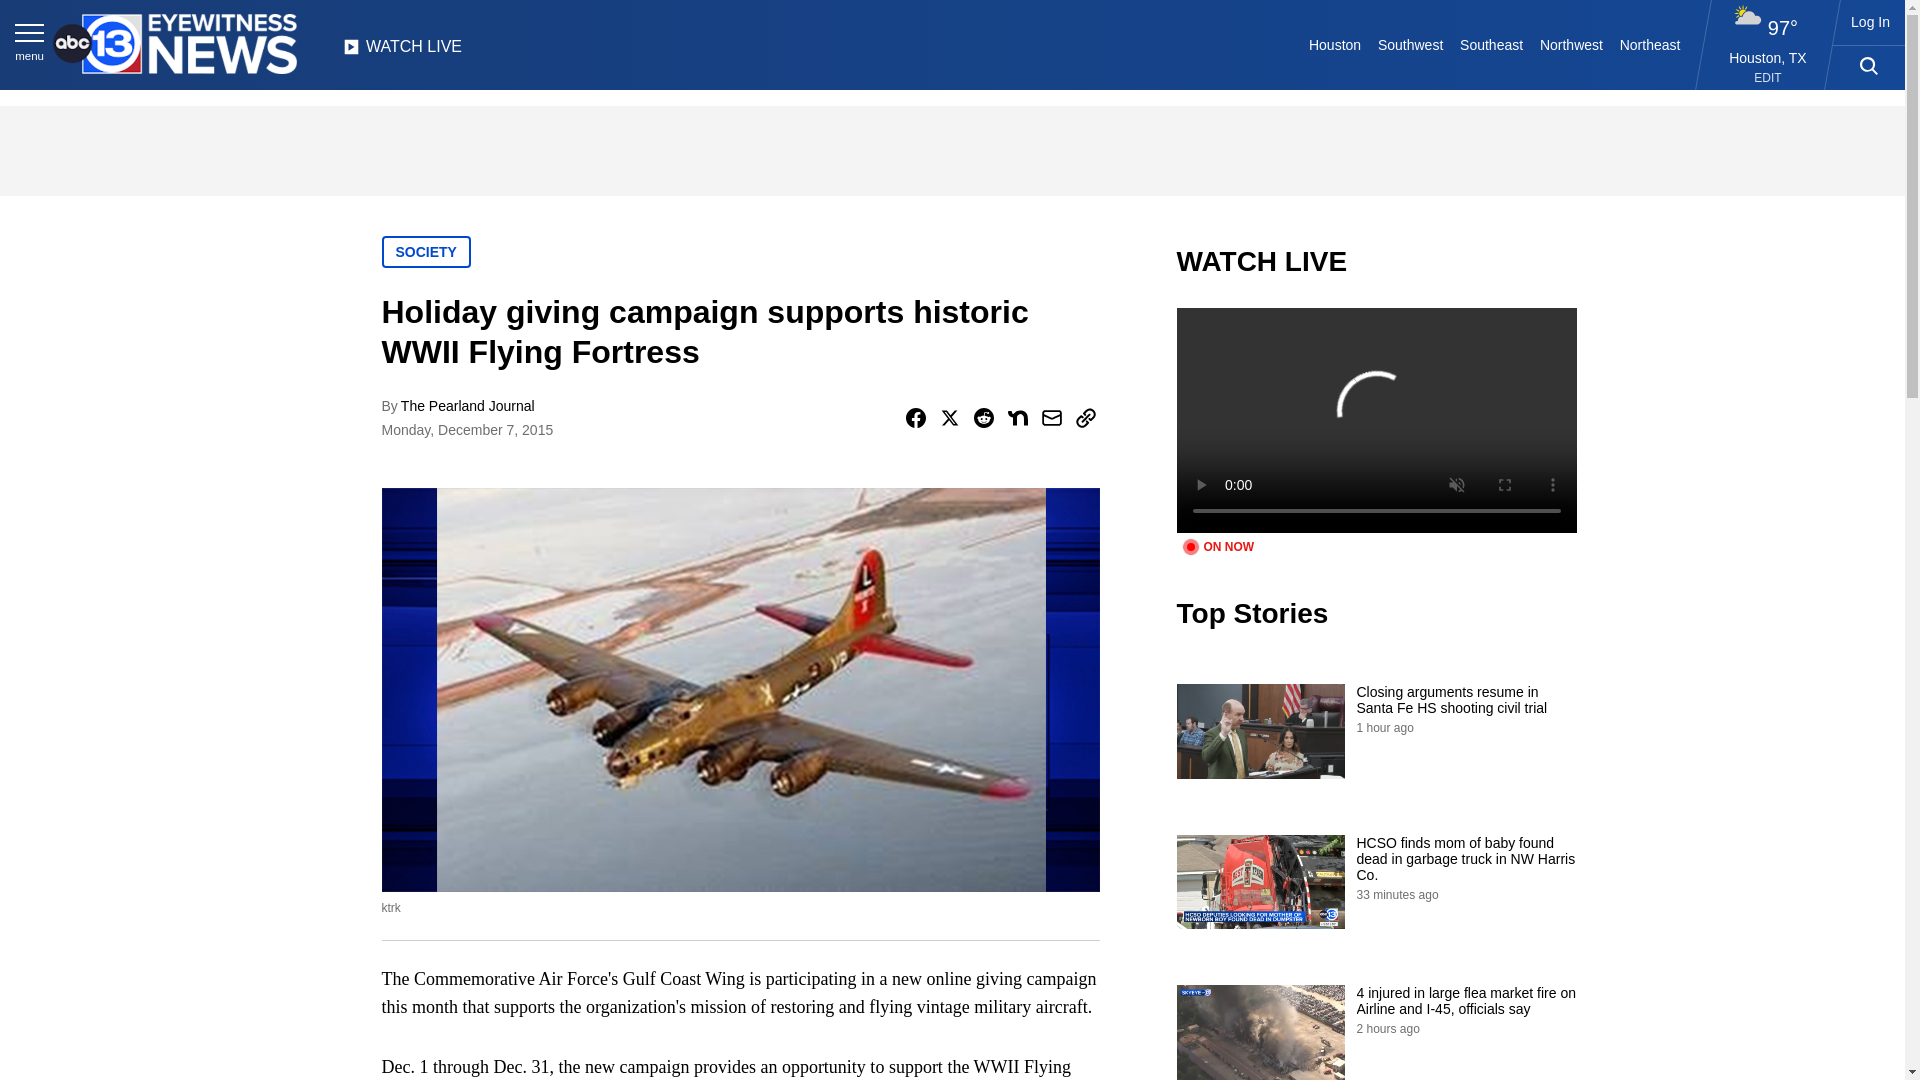 The image size is (1920, 1080). Describe the element at coordinates (1376, 420) in the screenshot. I see `video.title` at that location.